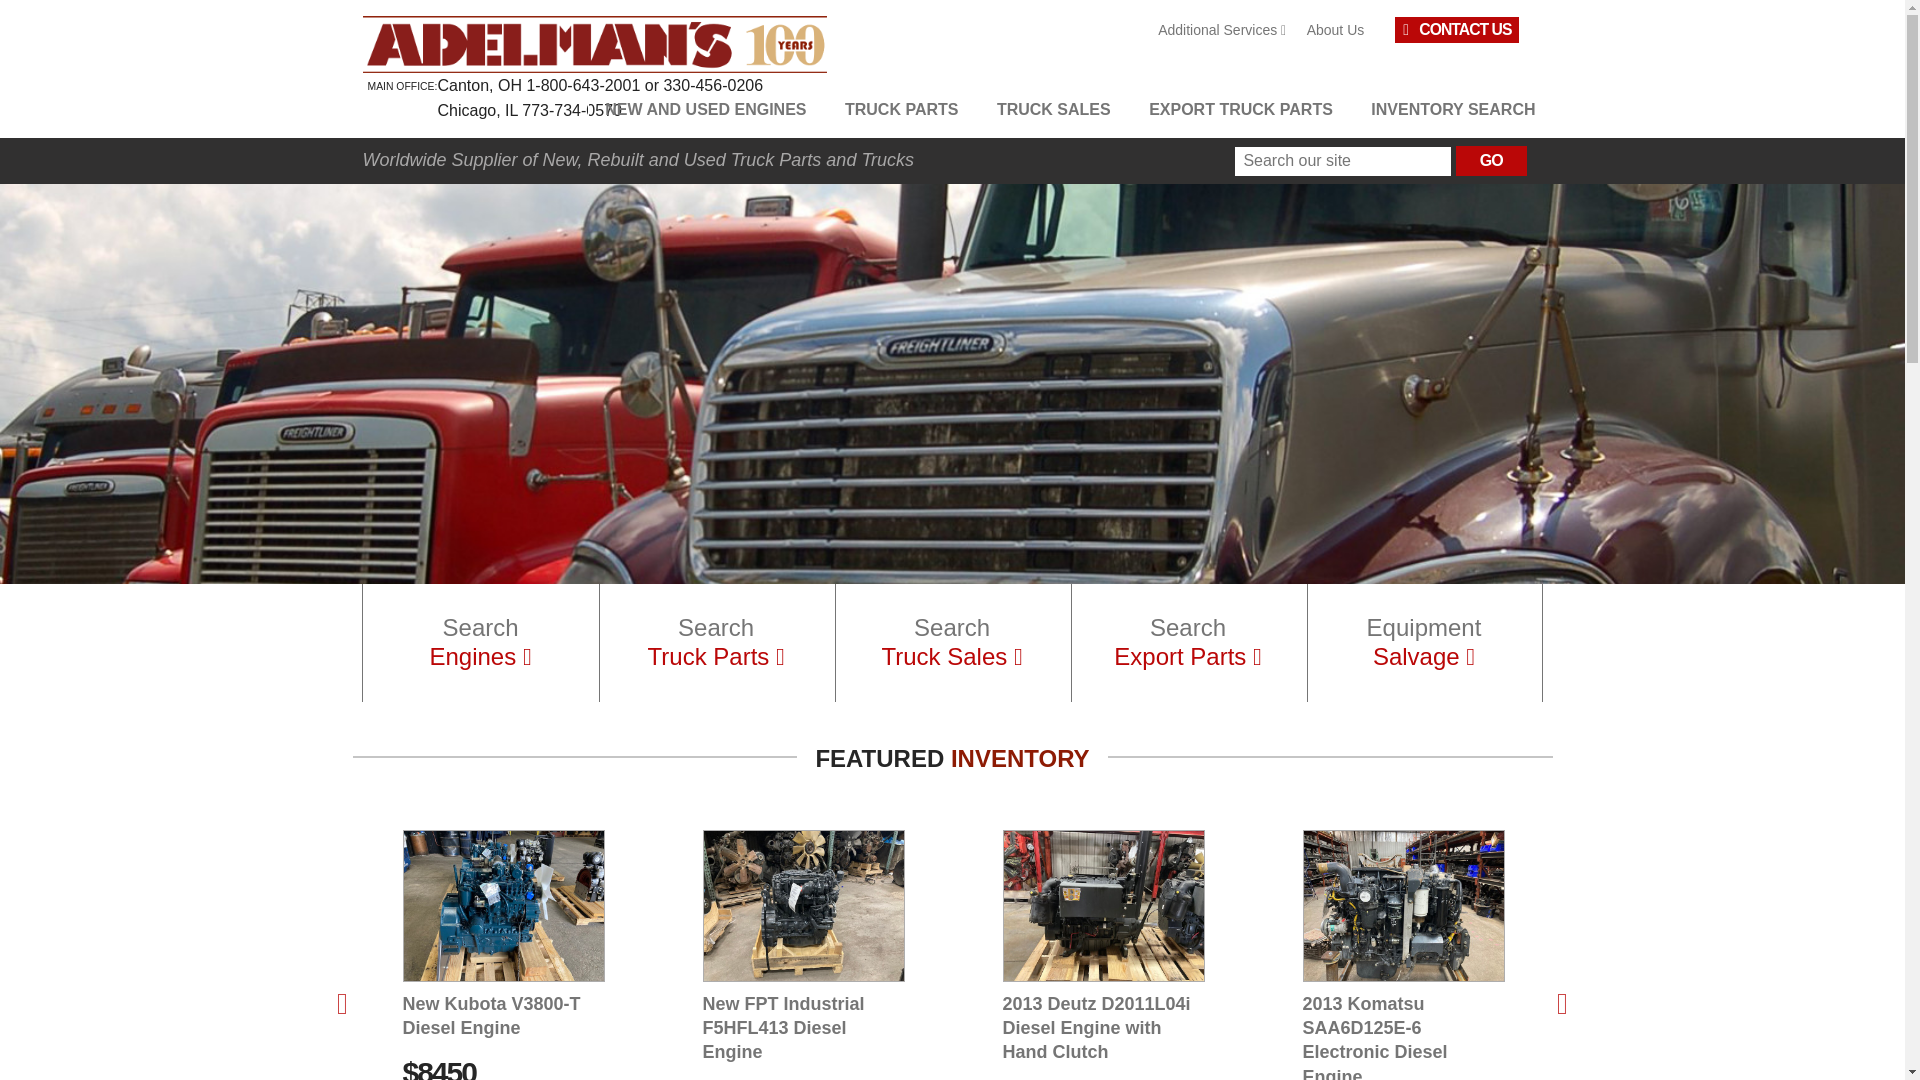 This screenshot has width=1920, height=1080. I want to click on TRUCK PARTS, so click(901, 109).